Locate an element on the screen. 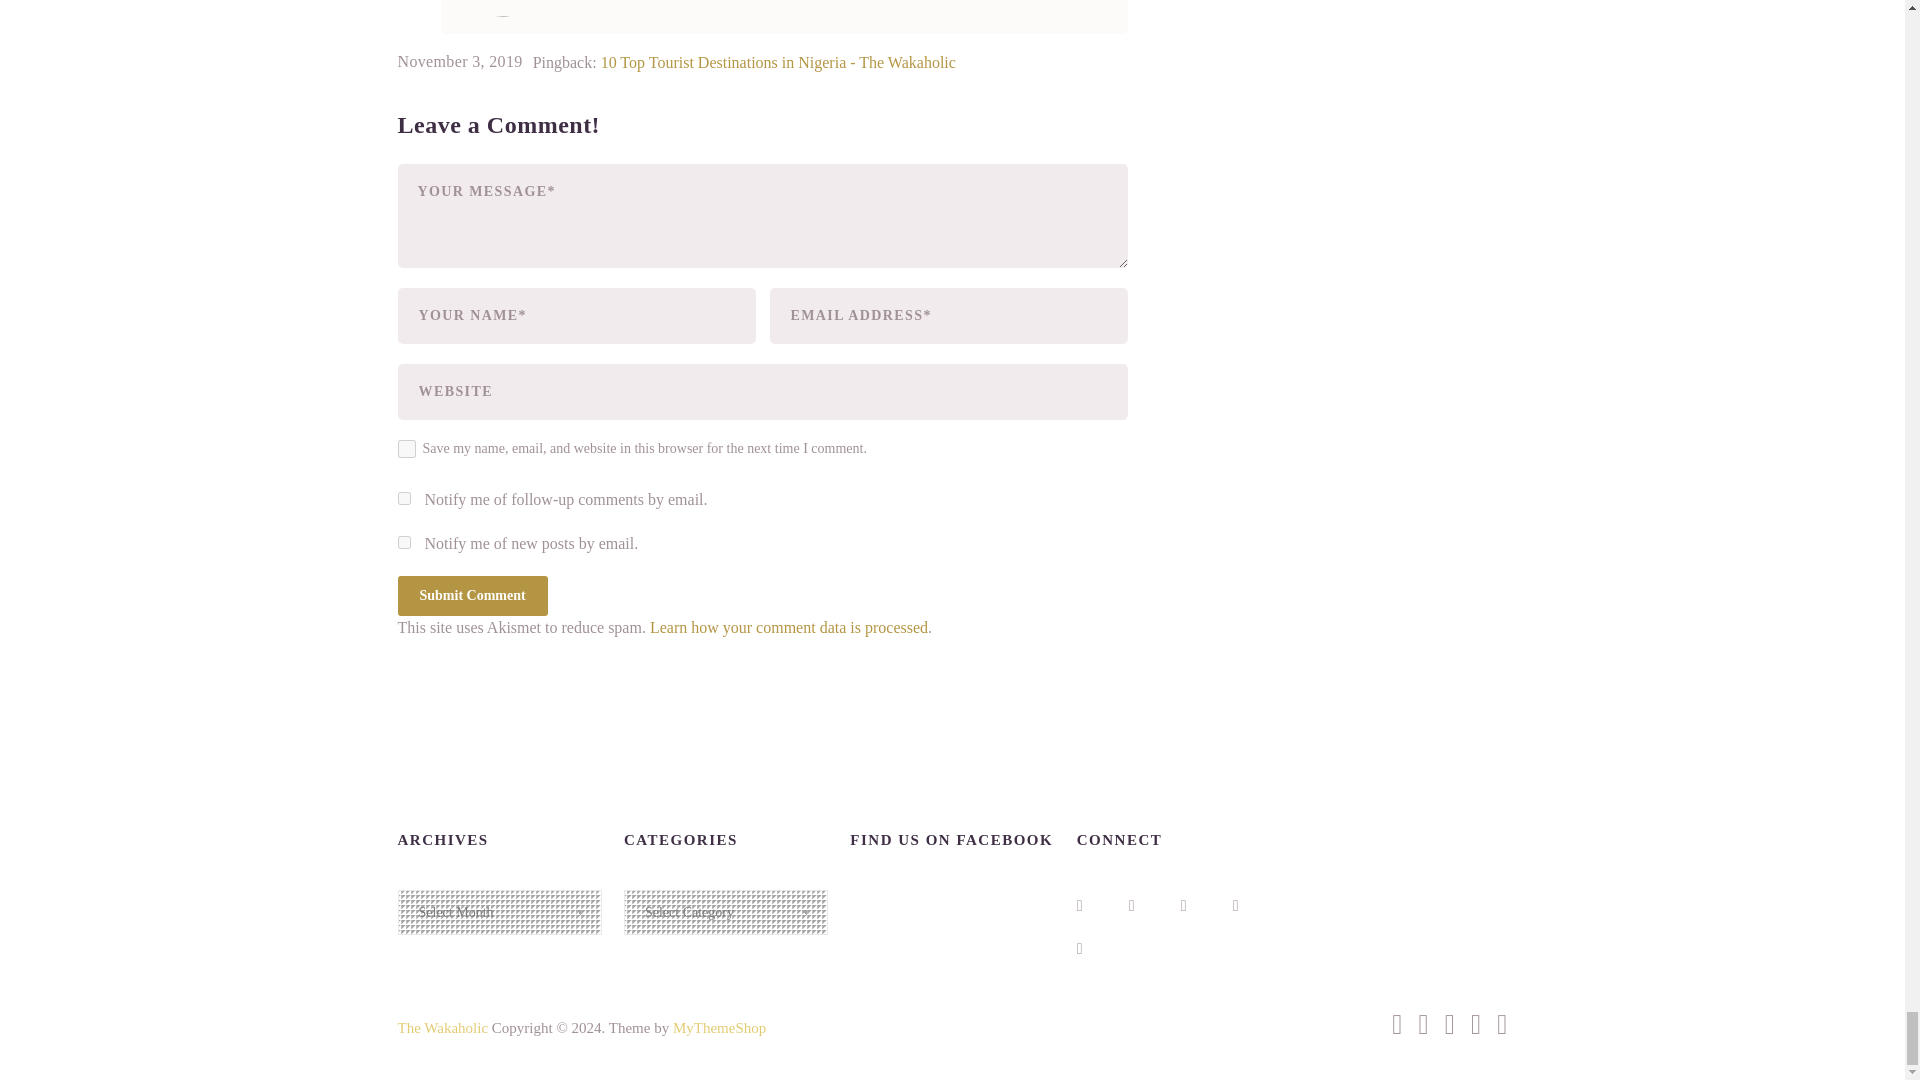 This screenshot has height=1080, width=1920. subscribe is located at coordinates (404, 498).